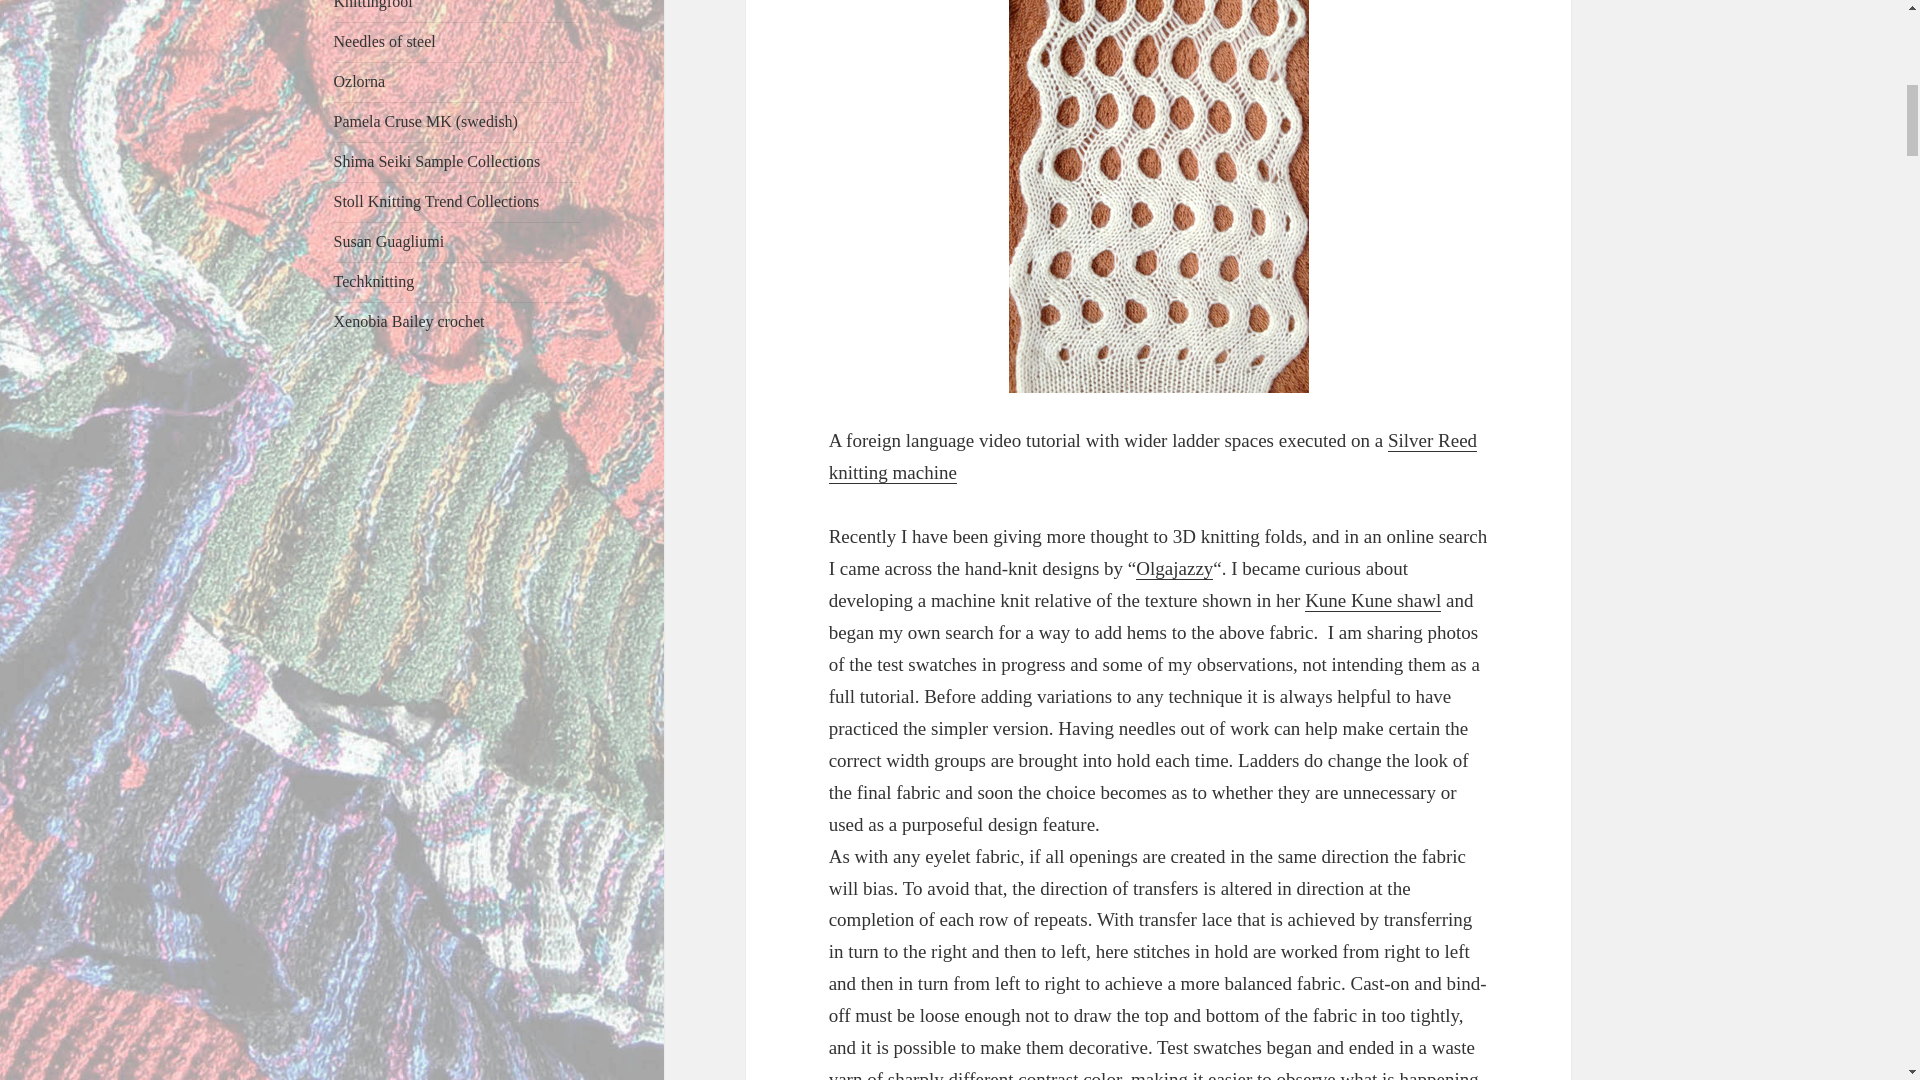 This screenshot has height=1080, width=1920. I want to click on machine knitting resource , so click(384, 41).